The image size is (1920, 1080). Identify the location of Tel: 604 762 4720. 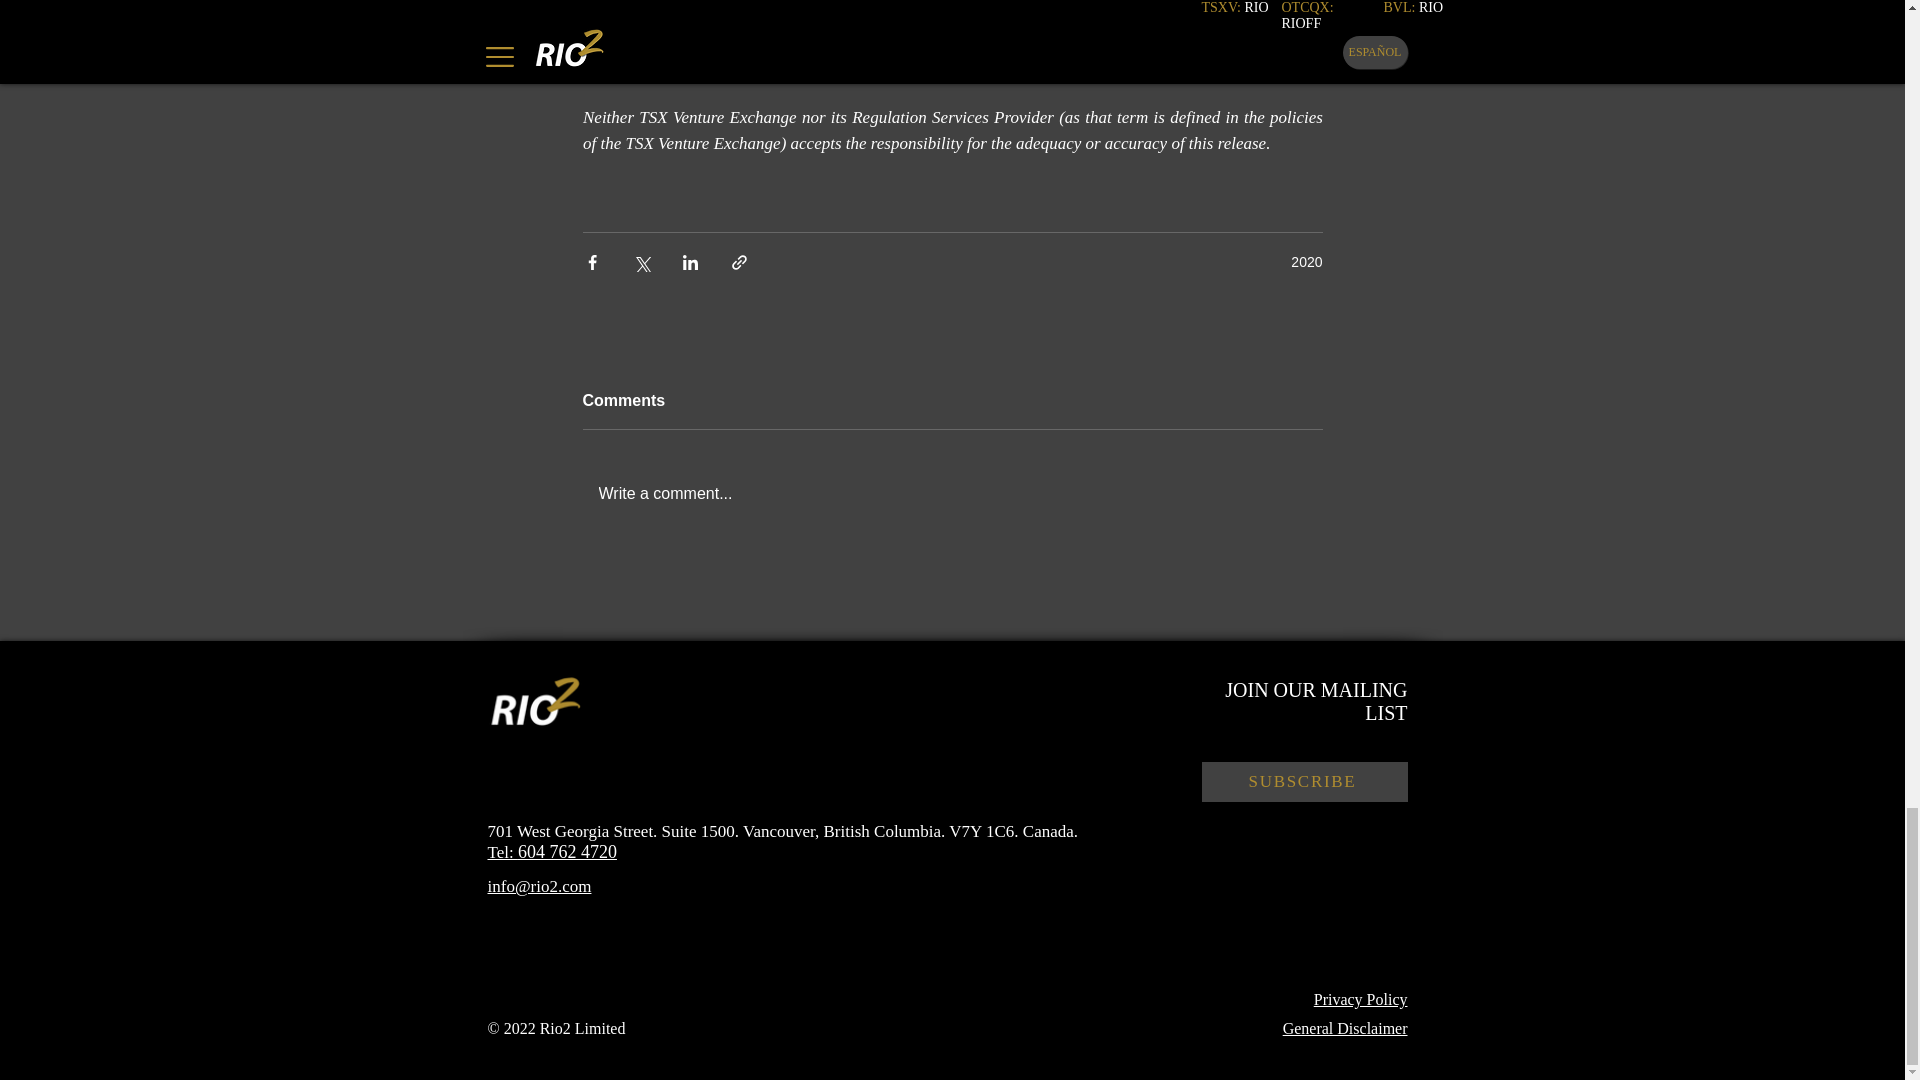
(552, 852).